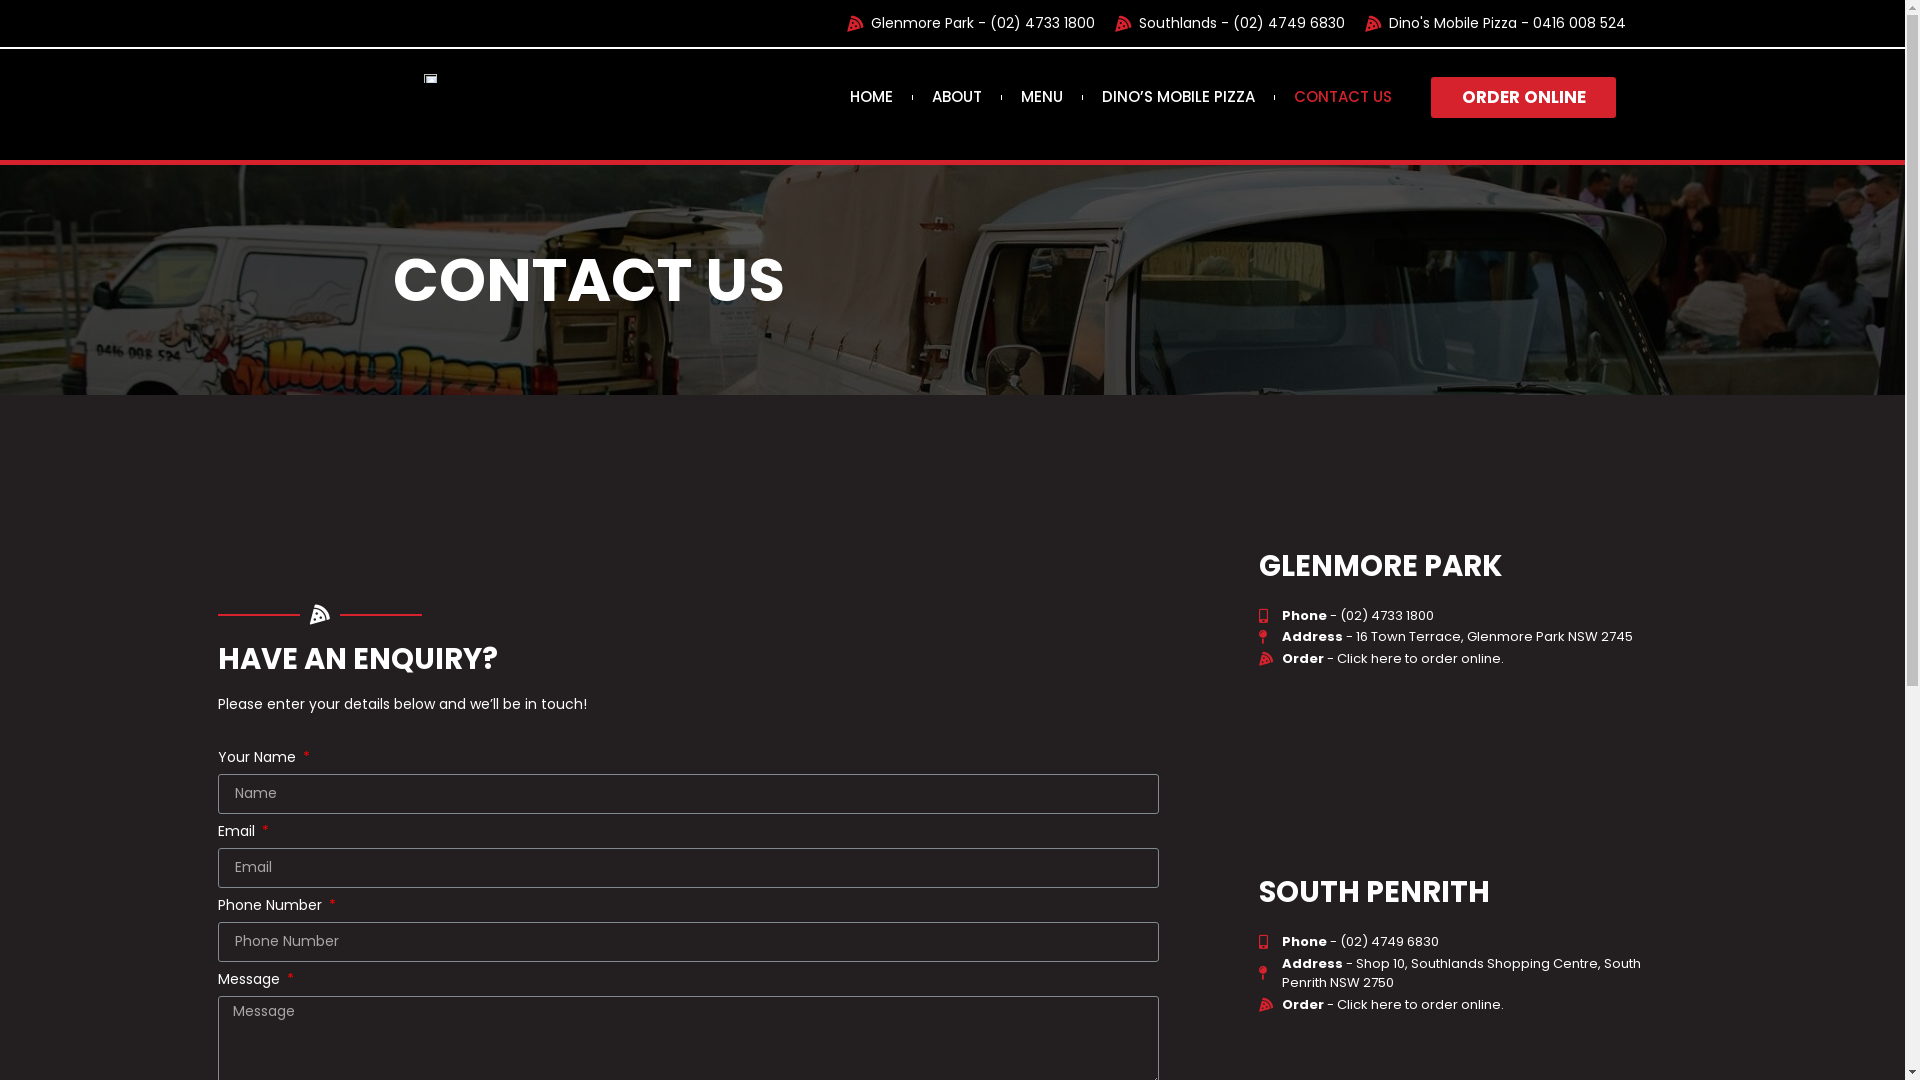  What do you see at coordinates (968, 24) in the screenshot?
I see `Glenmore Park - (02) 4733 1800` at bounding box center [968, 24].